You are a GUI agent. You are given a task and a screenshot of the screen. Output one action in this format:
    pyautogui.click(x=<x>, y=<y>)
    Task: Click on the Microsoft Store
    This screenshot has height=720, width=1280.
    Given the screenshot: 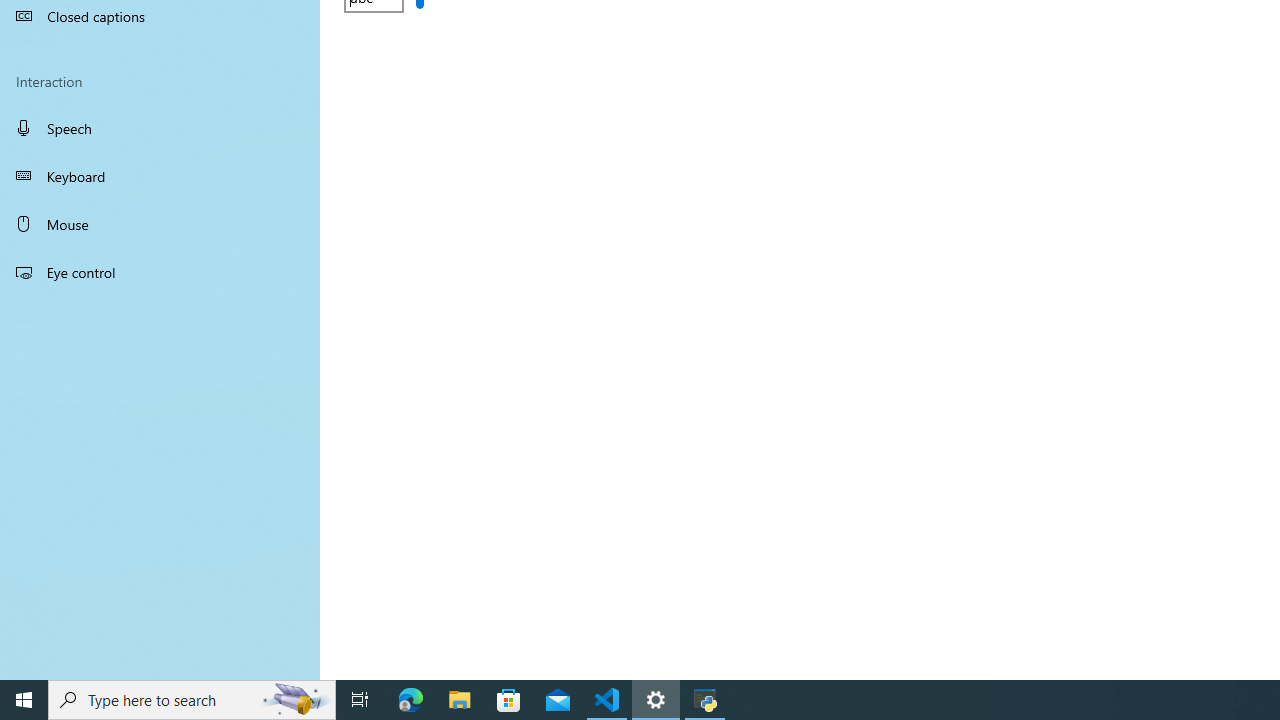 What is the action you would take?
    pyautogui.click(x=509, y=700)
    